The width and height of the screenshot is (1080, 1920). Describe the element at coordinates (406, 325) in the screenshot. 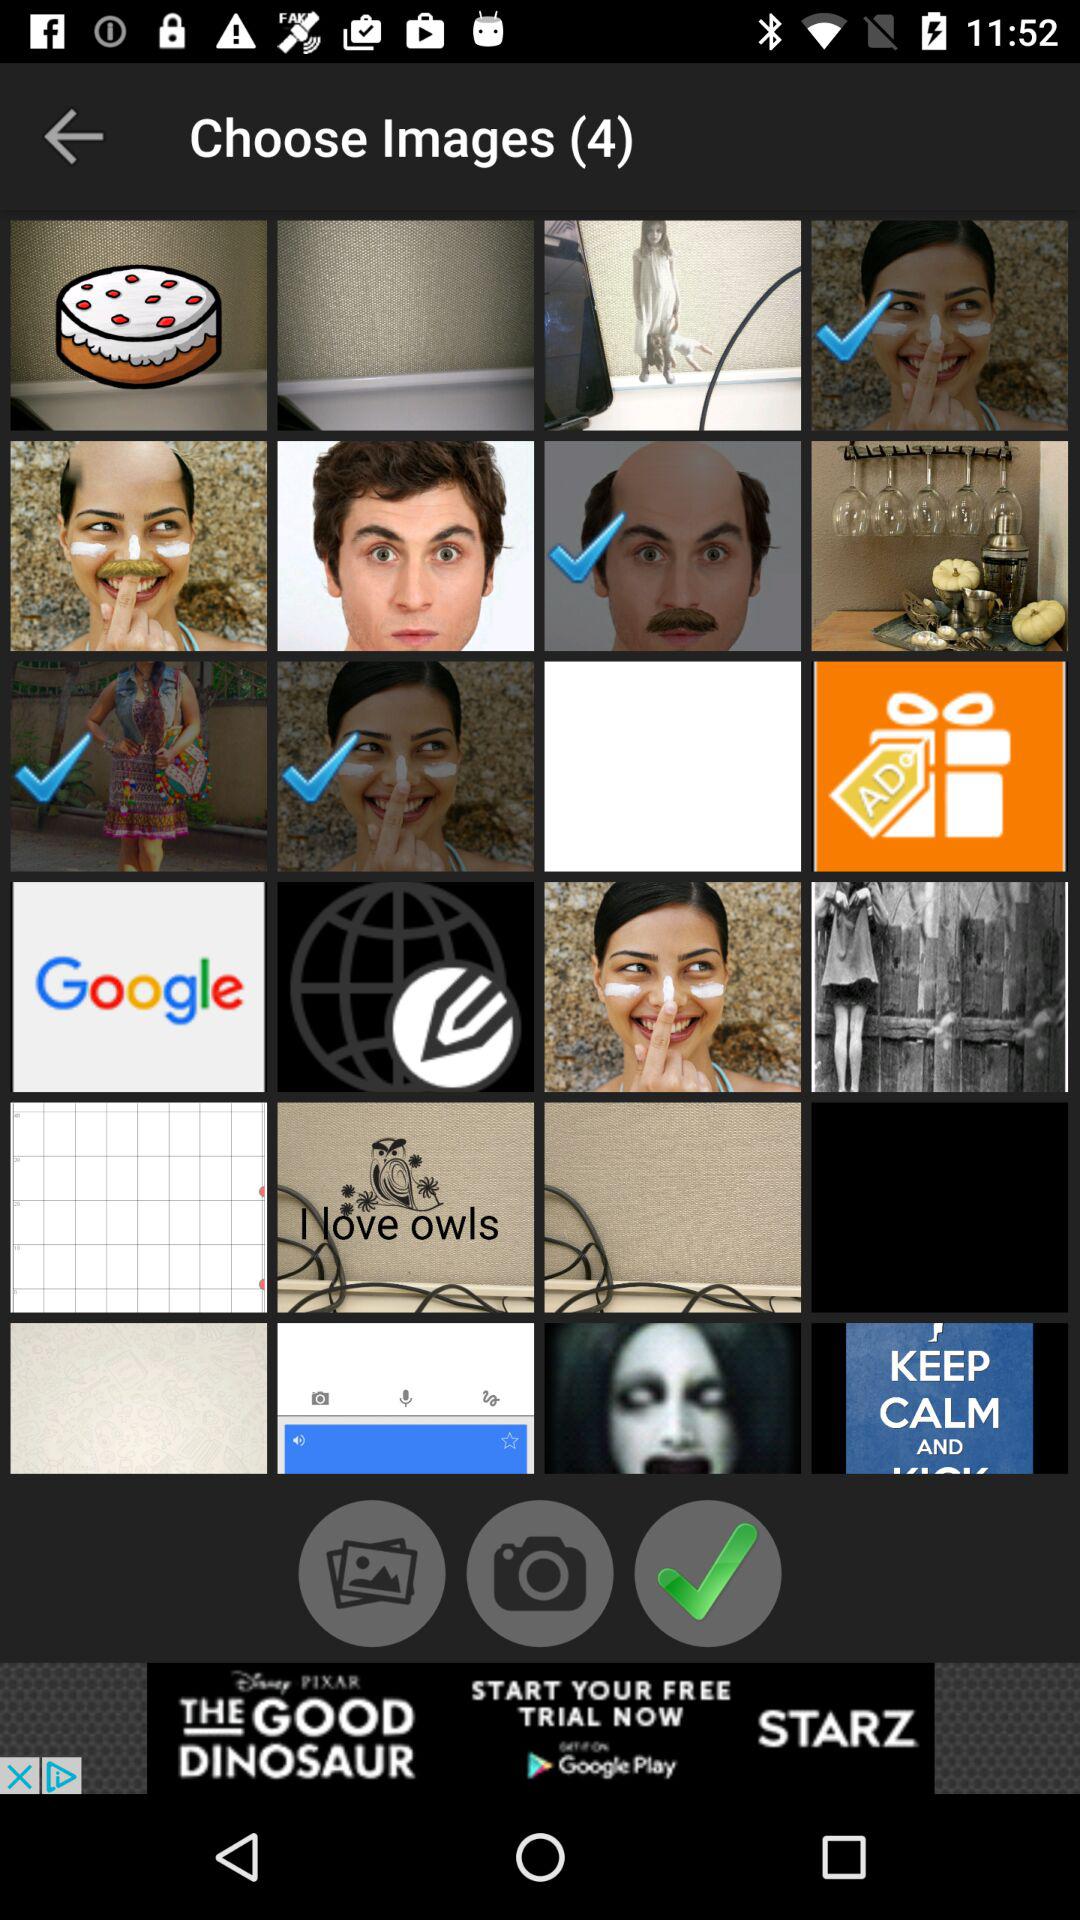

I see `tap to choose this picture` at that location.